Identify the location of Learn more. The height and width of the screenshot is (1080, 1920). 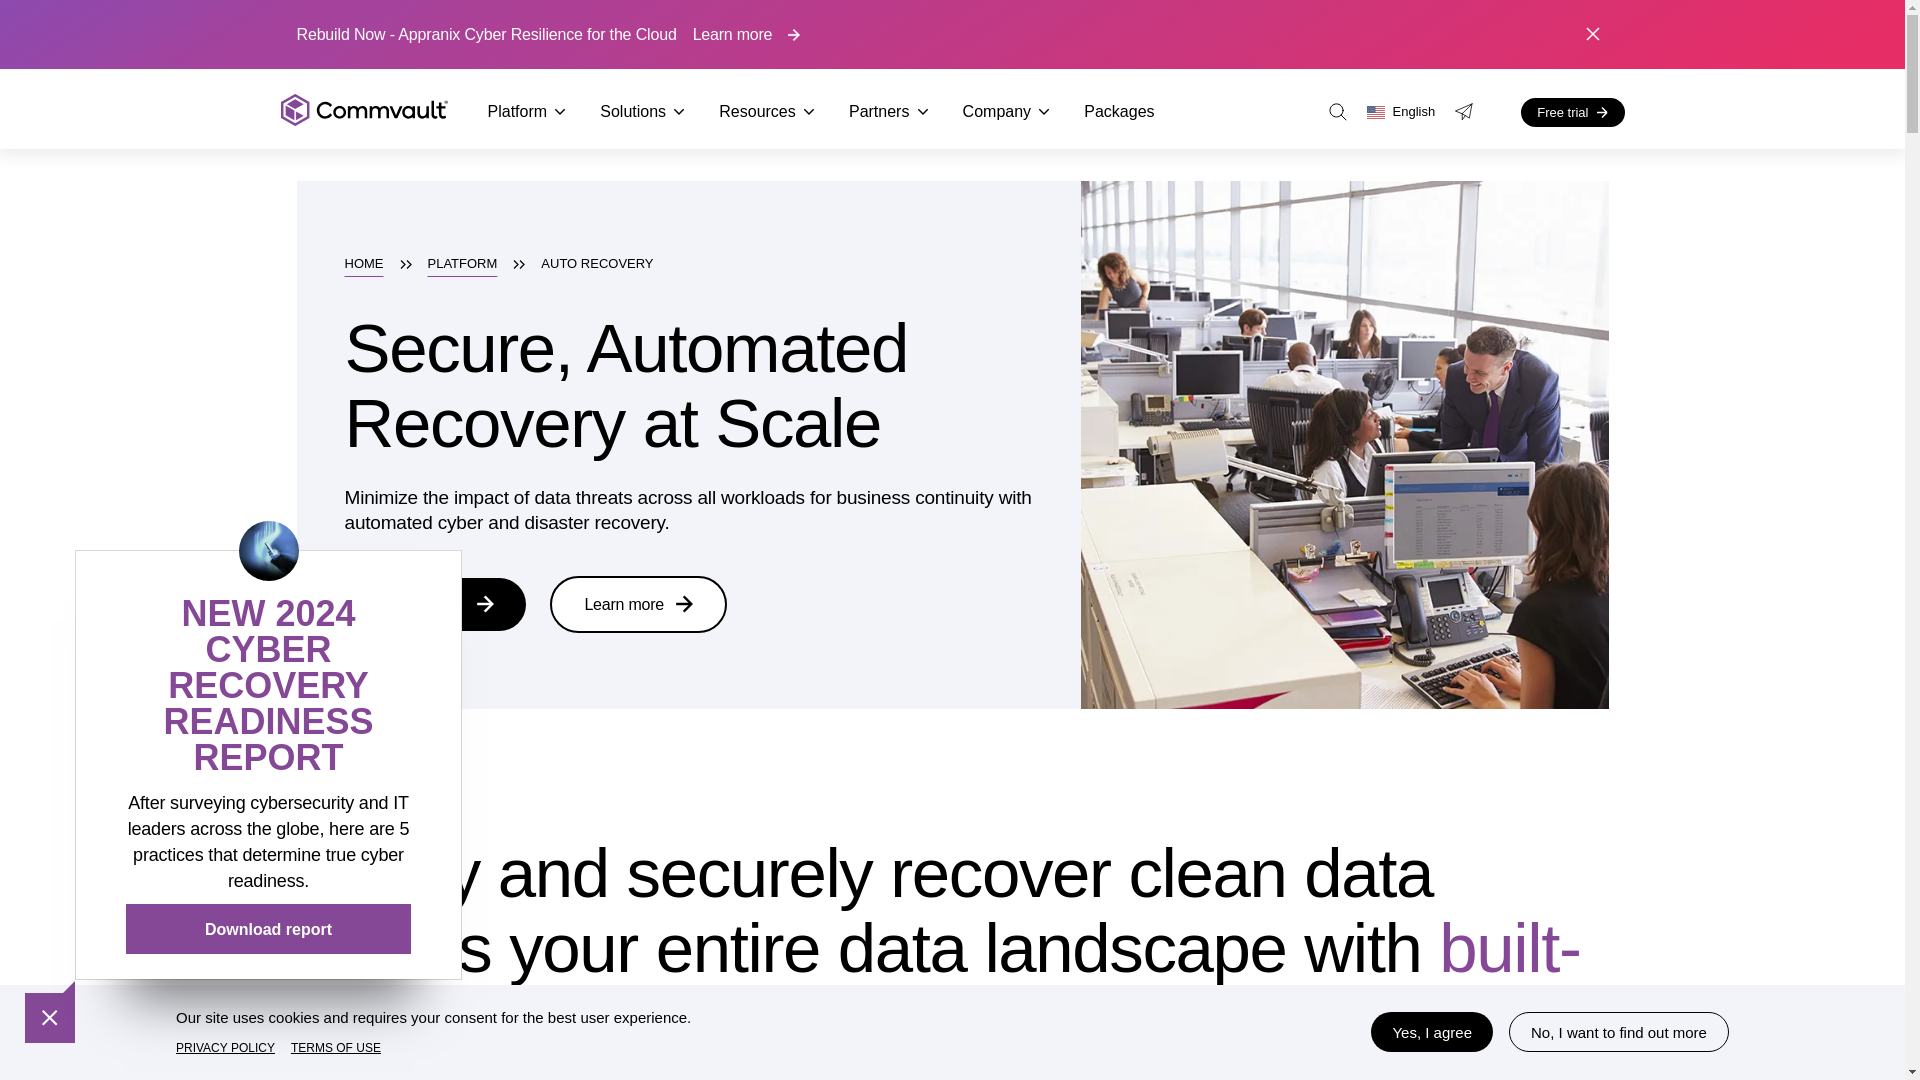
(746, 34).